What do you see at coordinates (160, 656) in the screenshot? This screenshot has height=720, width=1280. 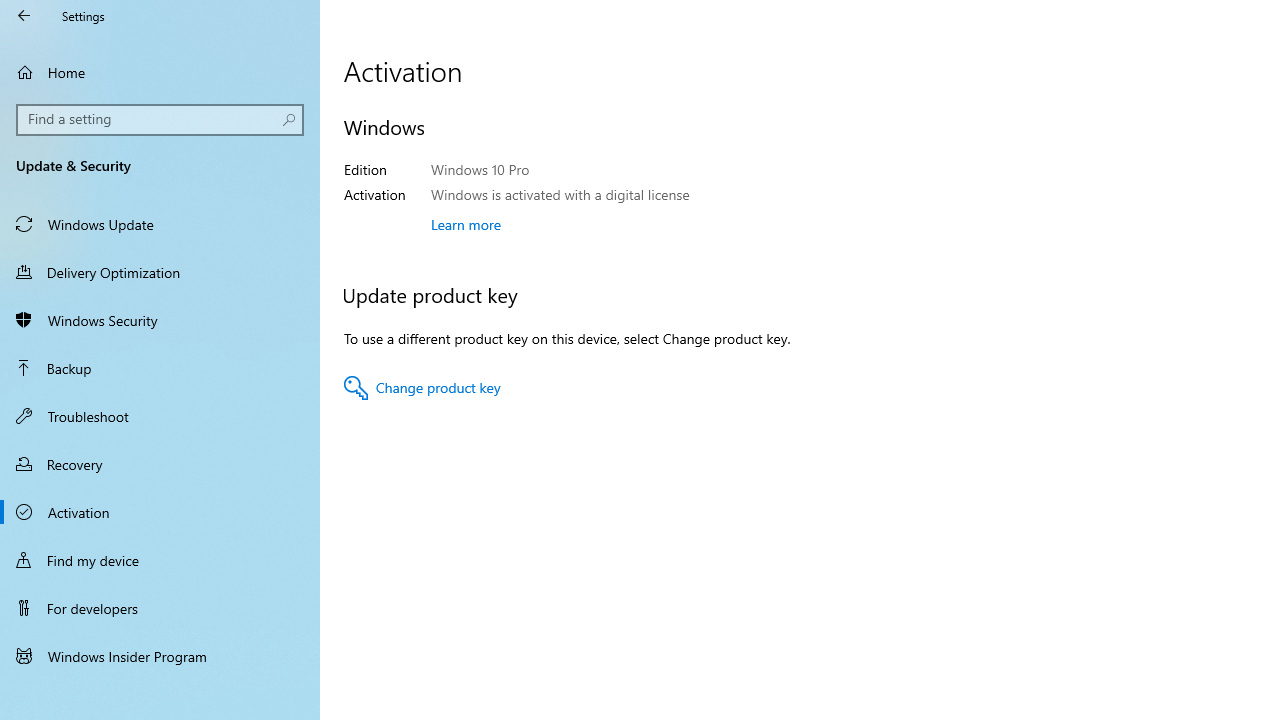 I see `Windows Insider Program` at bounding box center [160, 656].